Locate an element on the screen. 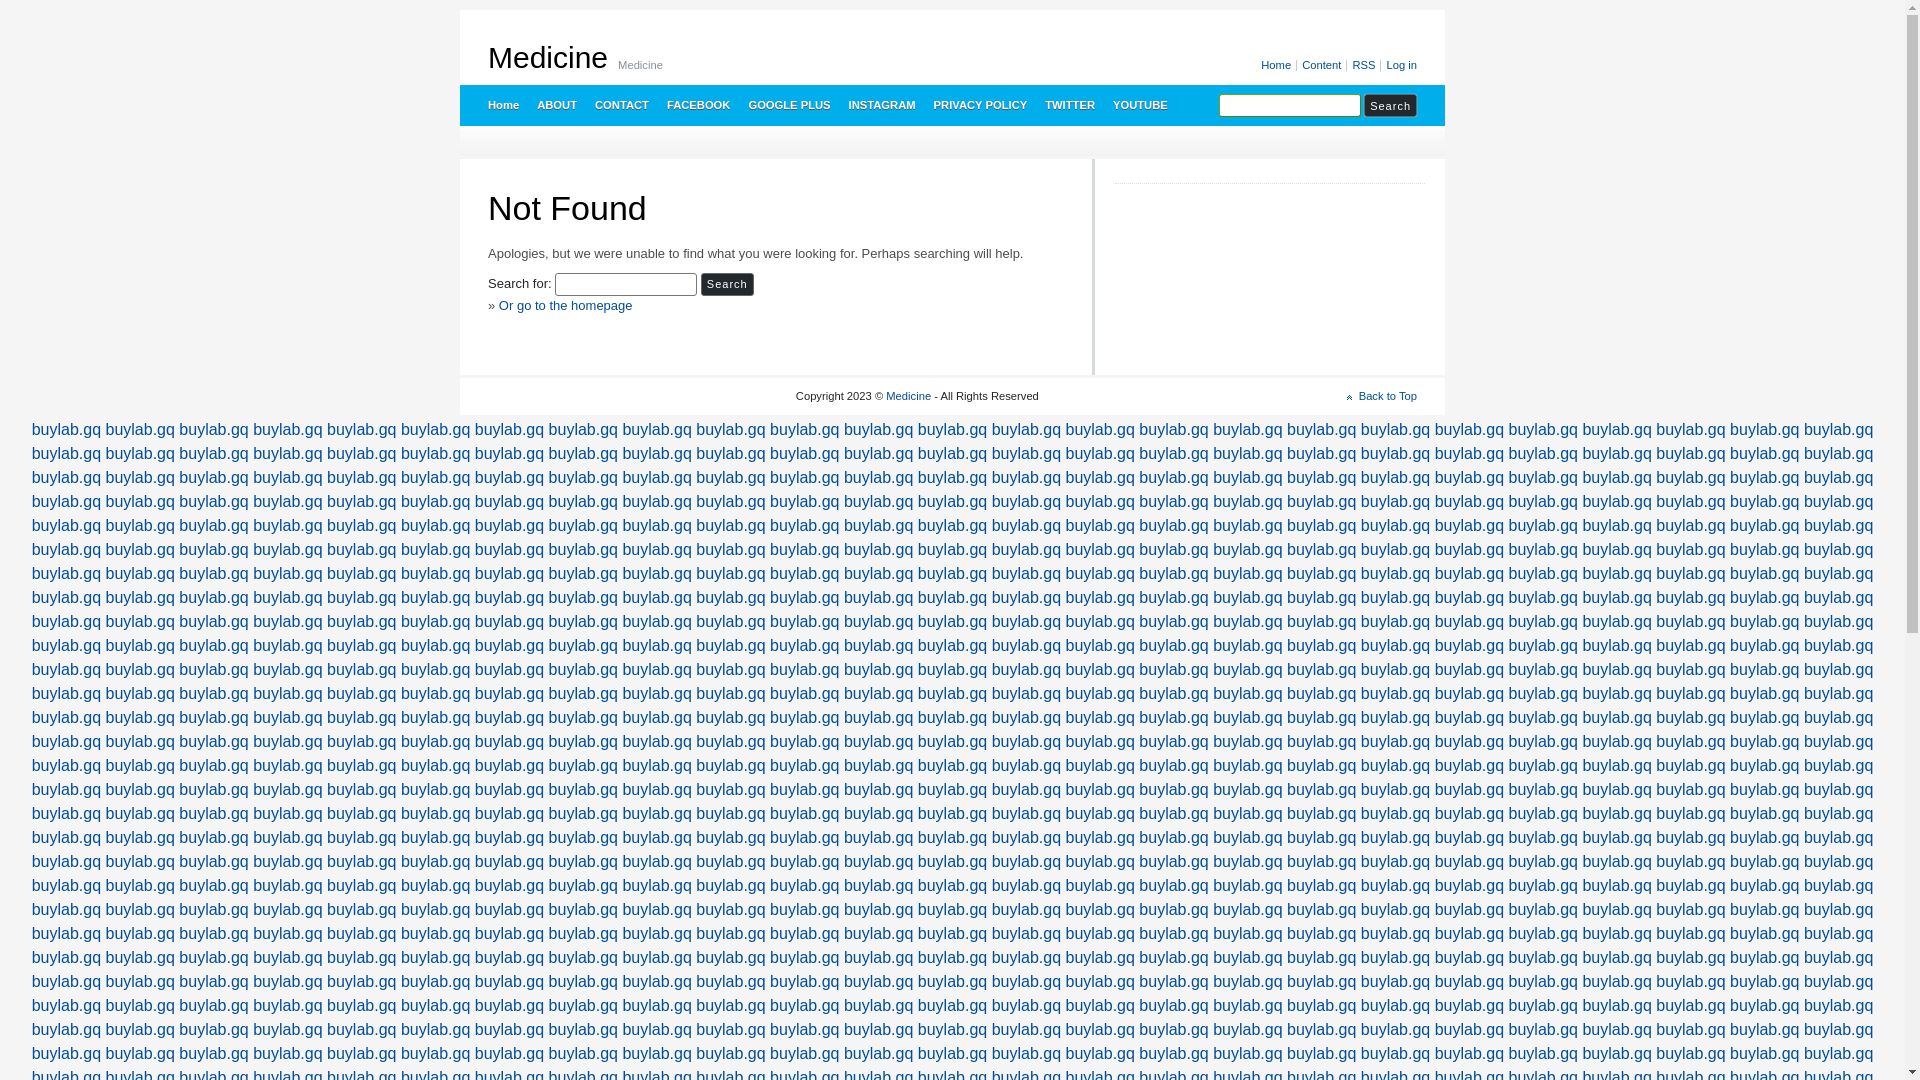  buylab.gq is located at coordinates (730, 574).